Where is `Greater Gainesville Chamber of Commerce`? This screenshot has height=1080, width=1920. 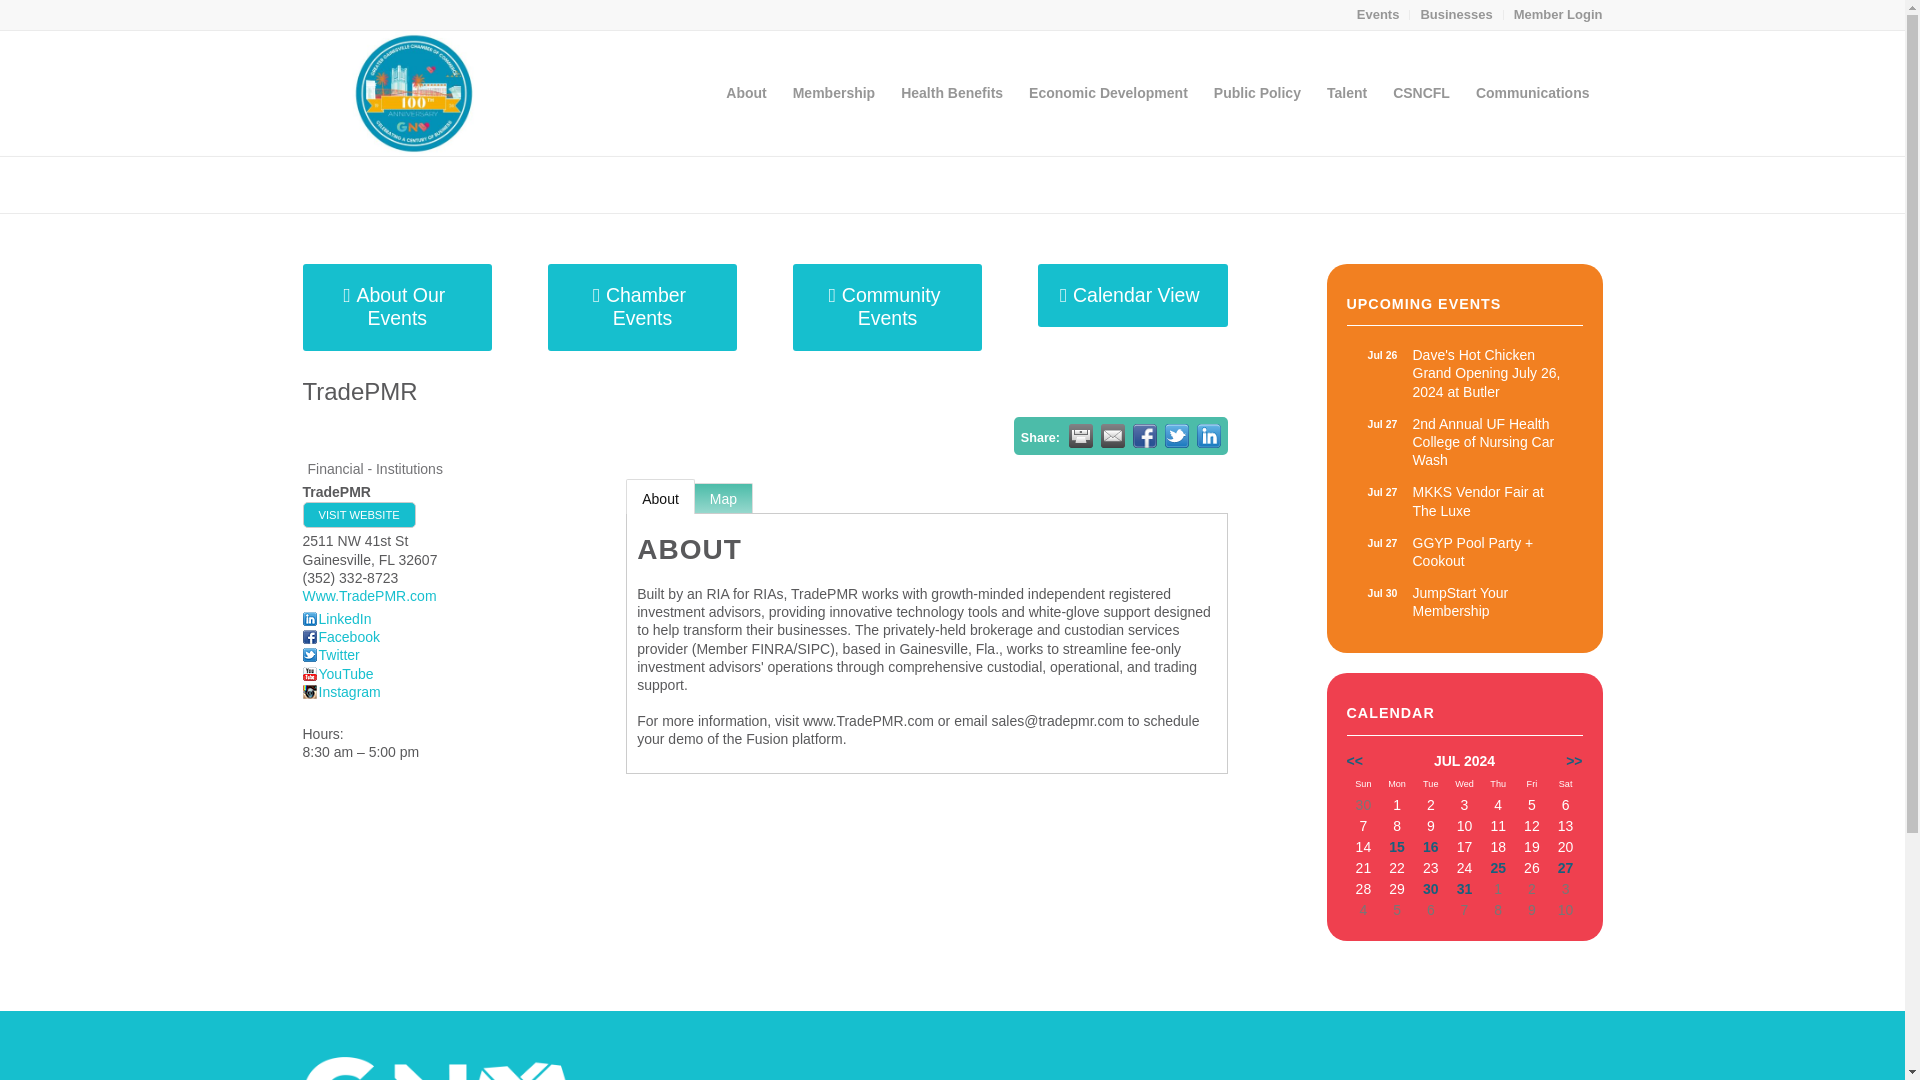 Greater Gainesville Chamber of Commerce is located at coordinates (1479, 184).